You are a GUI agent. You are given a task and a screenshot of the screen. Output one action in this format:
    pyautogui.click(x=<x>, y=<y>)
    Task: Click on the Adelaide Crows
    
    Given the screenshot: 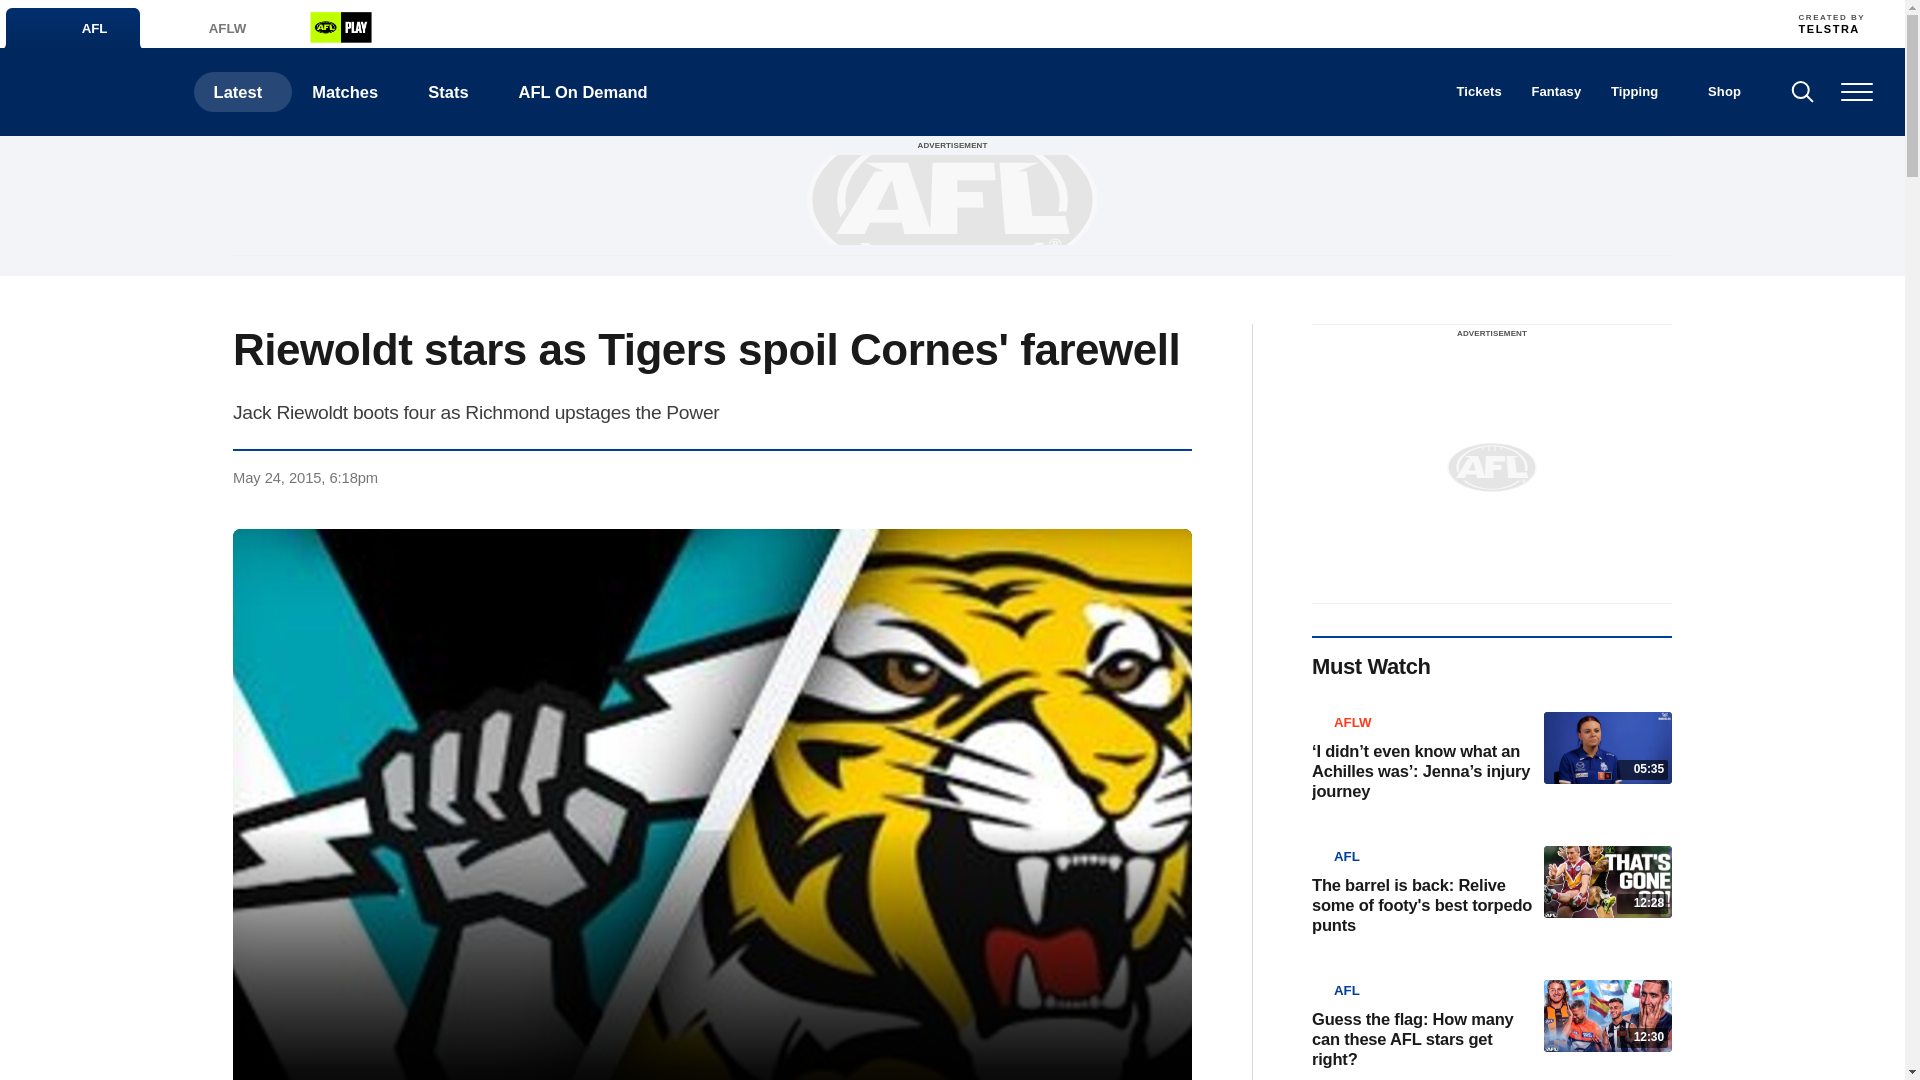 What is the action you would take?
    pyautogui.click(x=709, y=23)
    